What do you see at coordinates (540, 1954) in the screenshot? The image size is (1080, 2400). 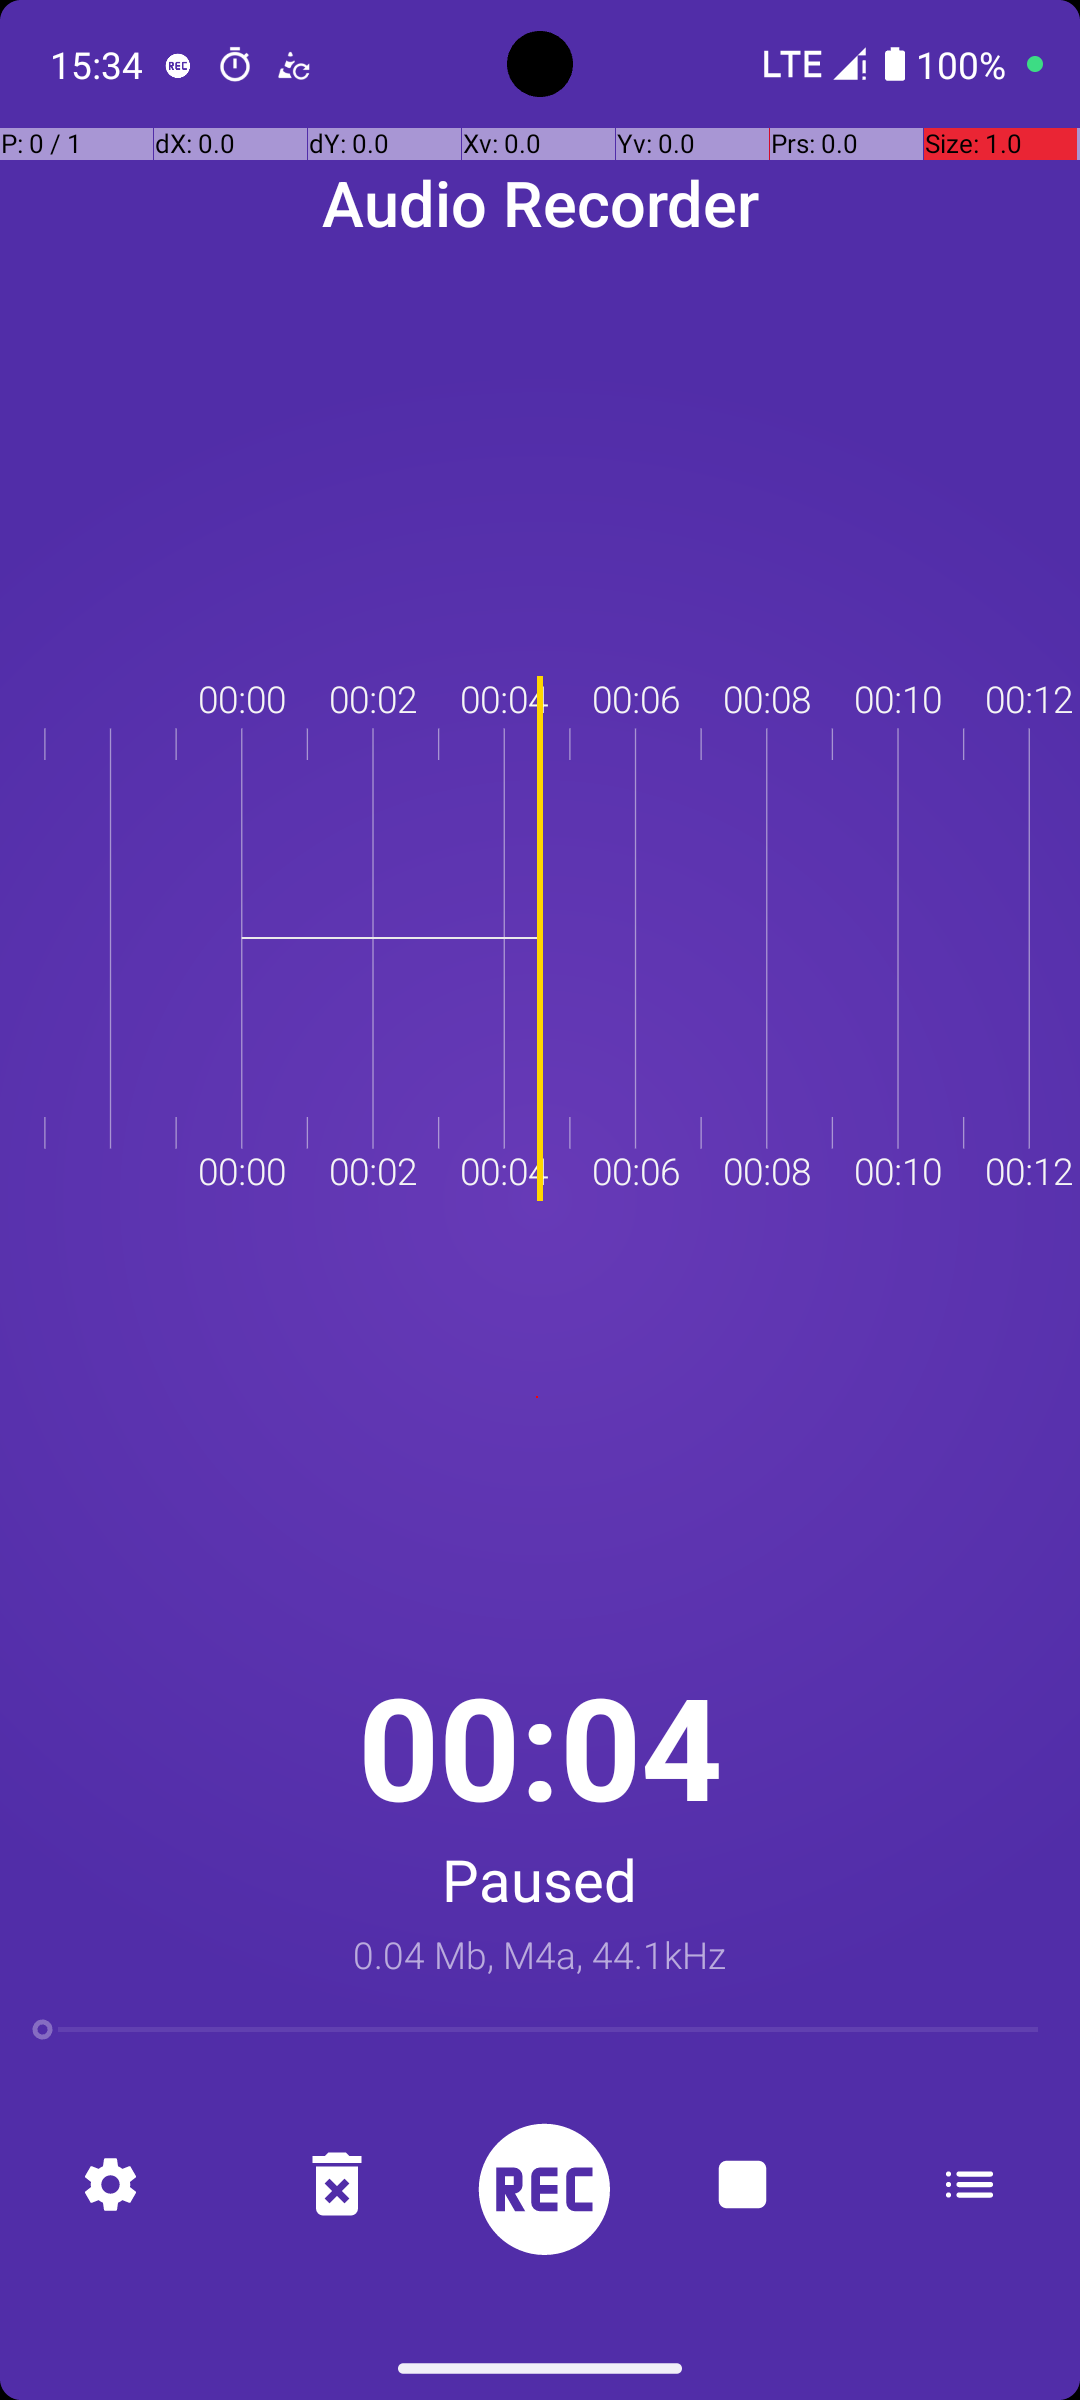 I see `0.04 Mb, M4a, 44.1kHz` at bounding box center [540, 1954].